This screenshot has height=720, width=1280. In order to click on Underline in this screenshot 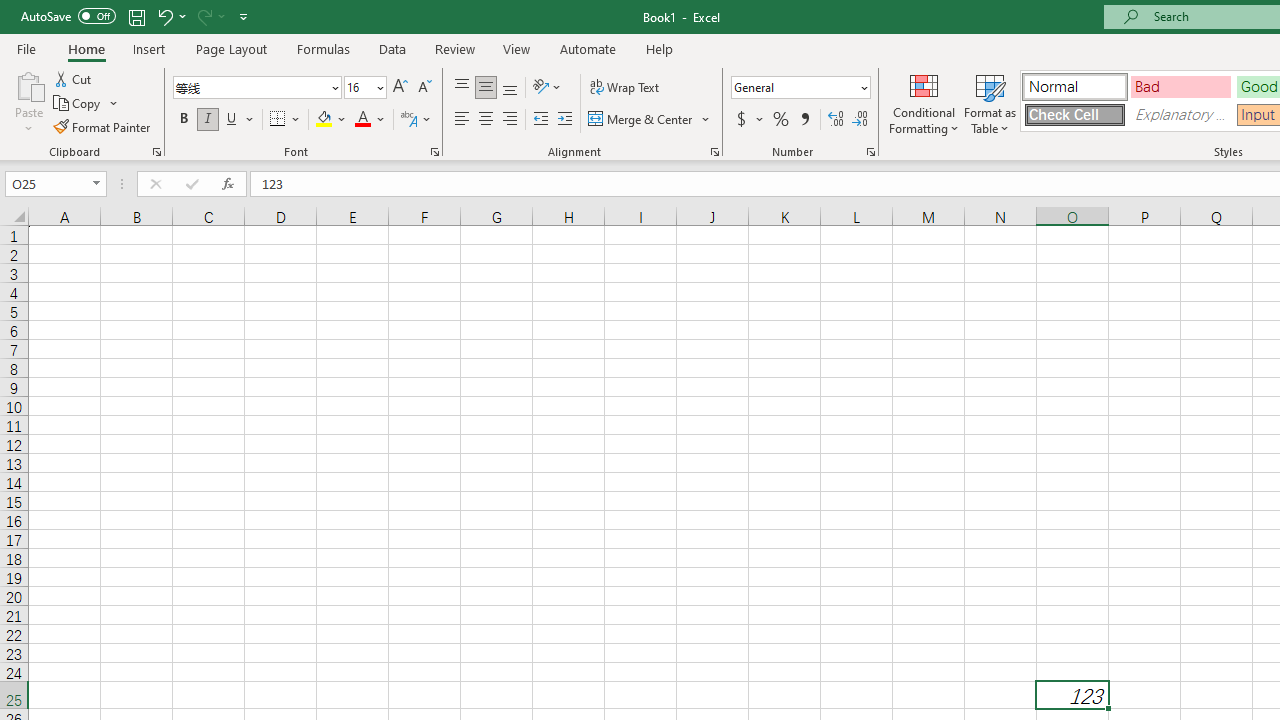, I will do `click(232, 120)`.